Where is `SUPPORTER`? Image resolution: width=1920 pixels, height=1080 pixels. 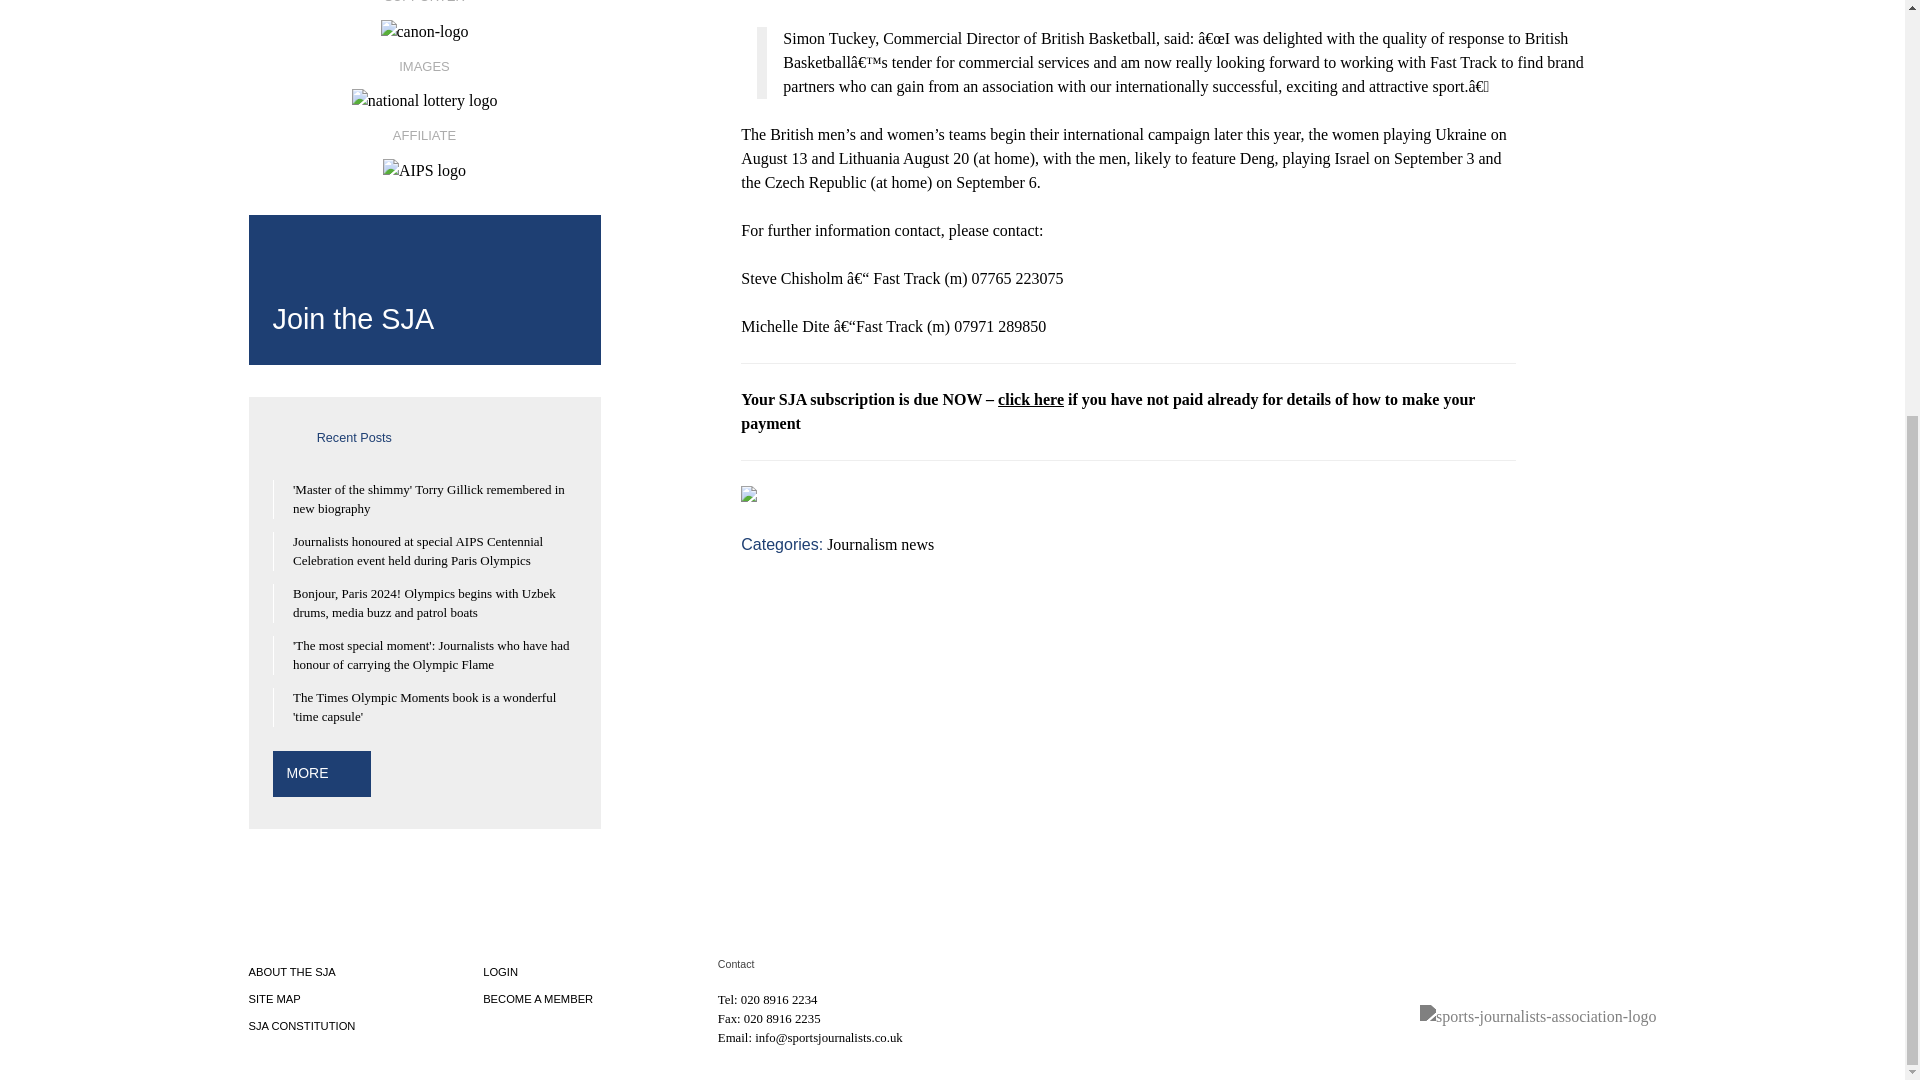 SUPPORTER is located at coordinates (423, 20).